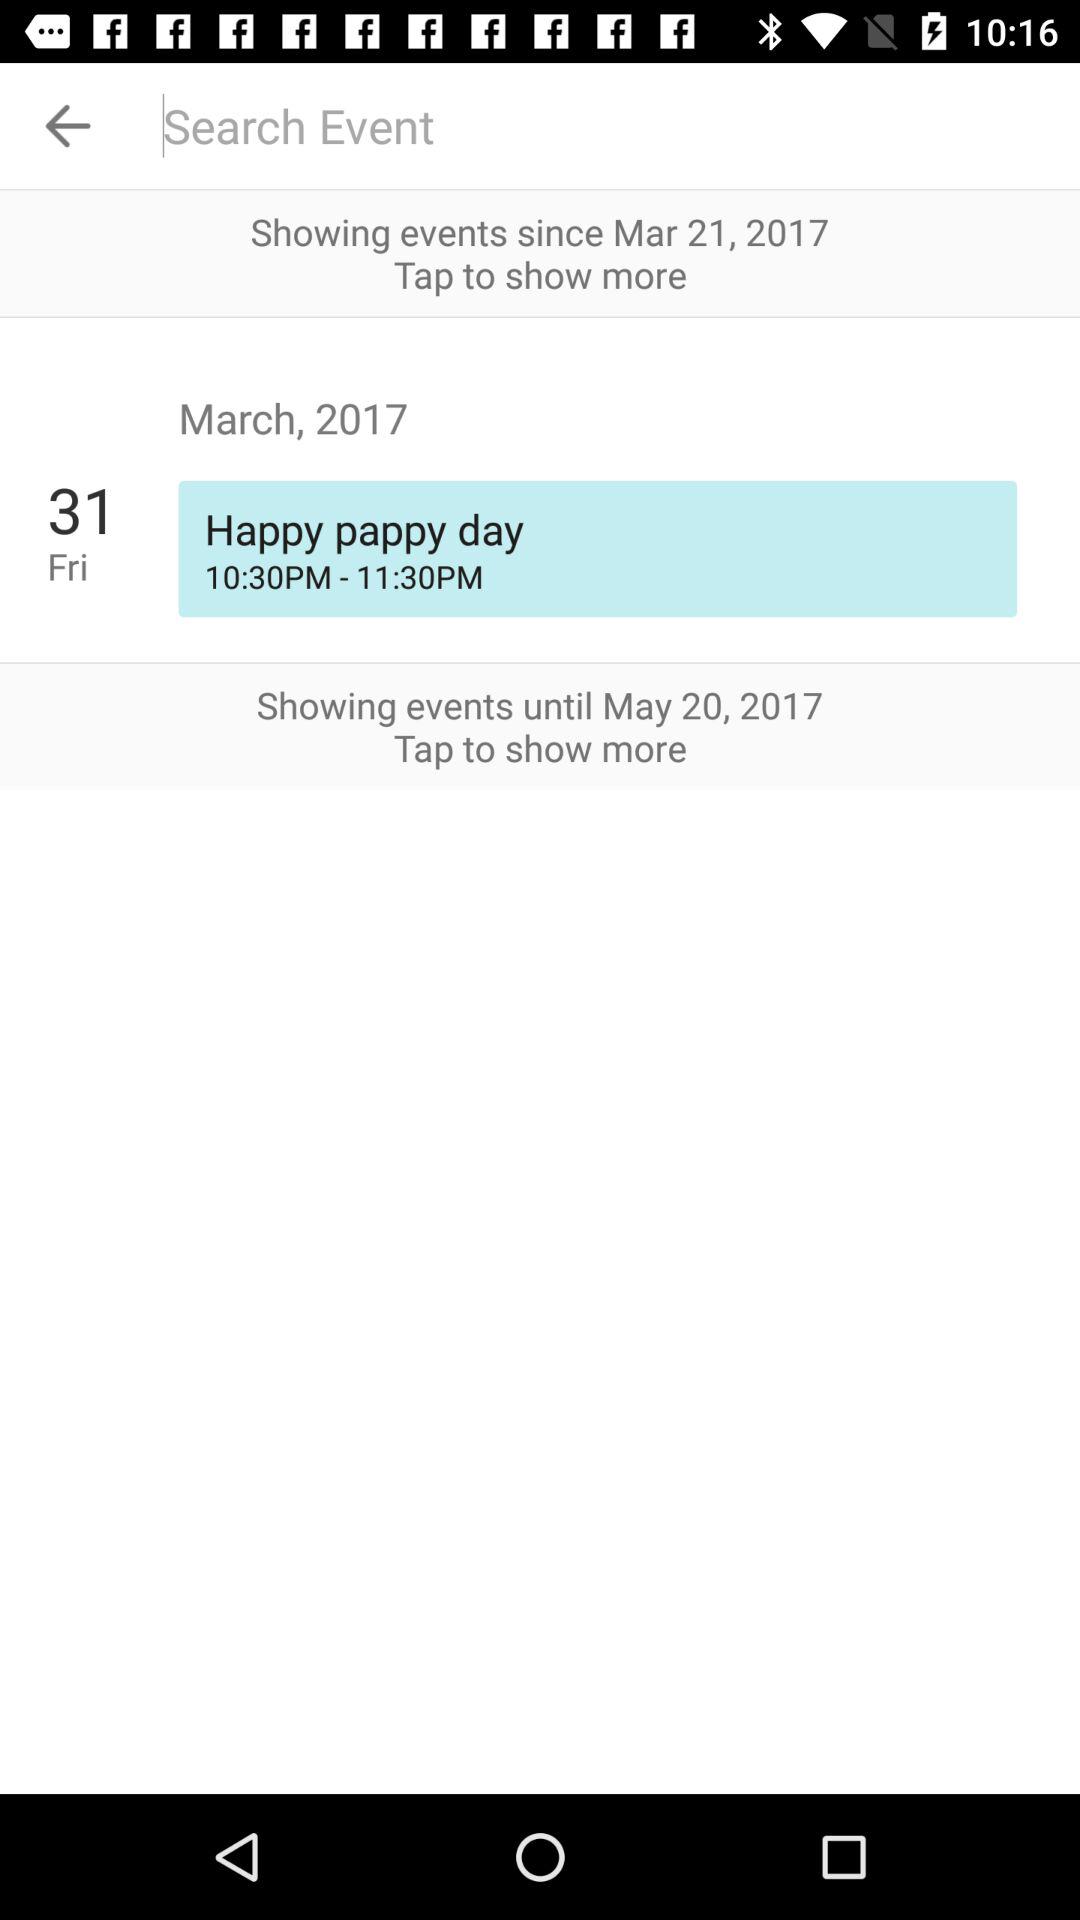  Describe the element at coordinates (597, 576) in the screenshot. I see `select the item below the happy pappy day item` at that location.